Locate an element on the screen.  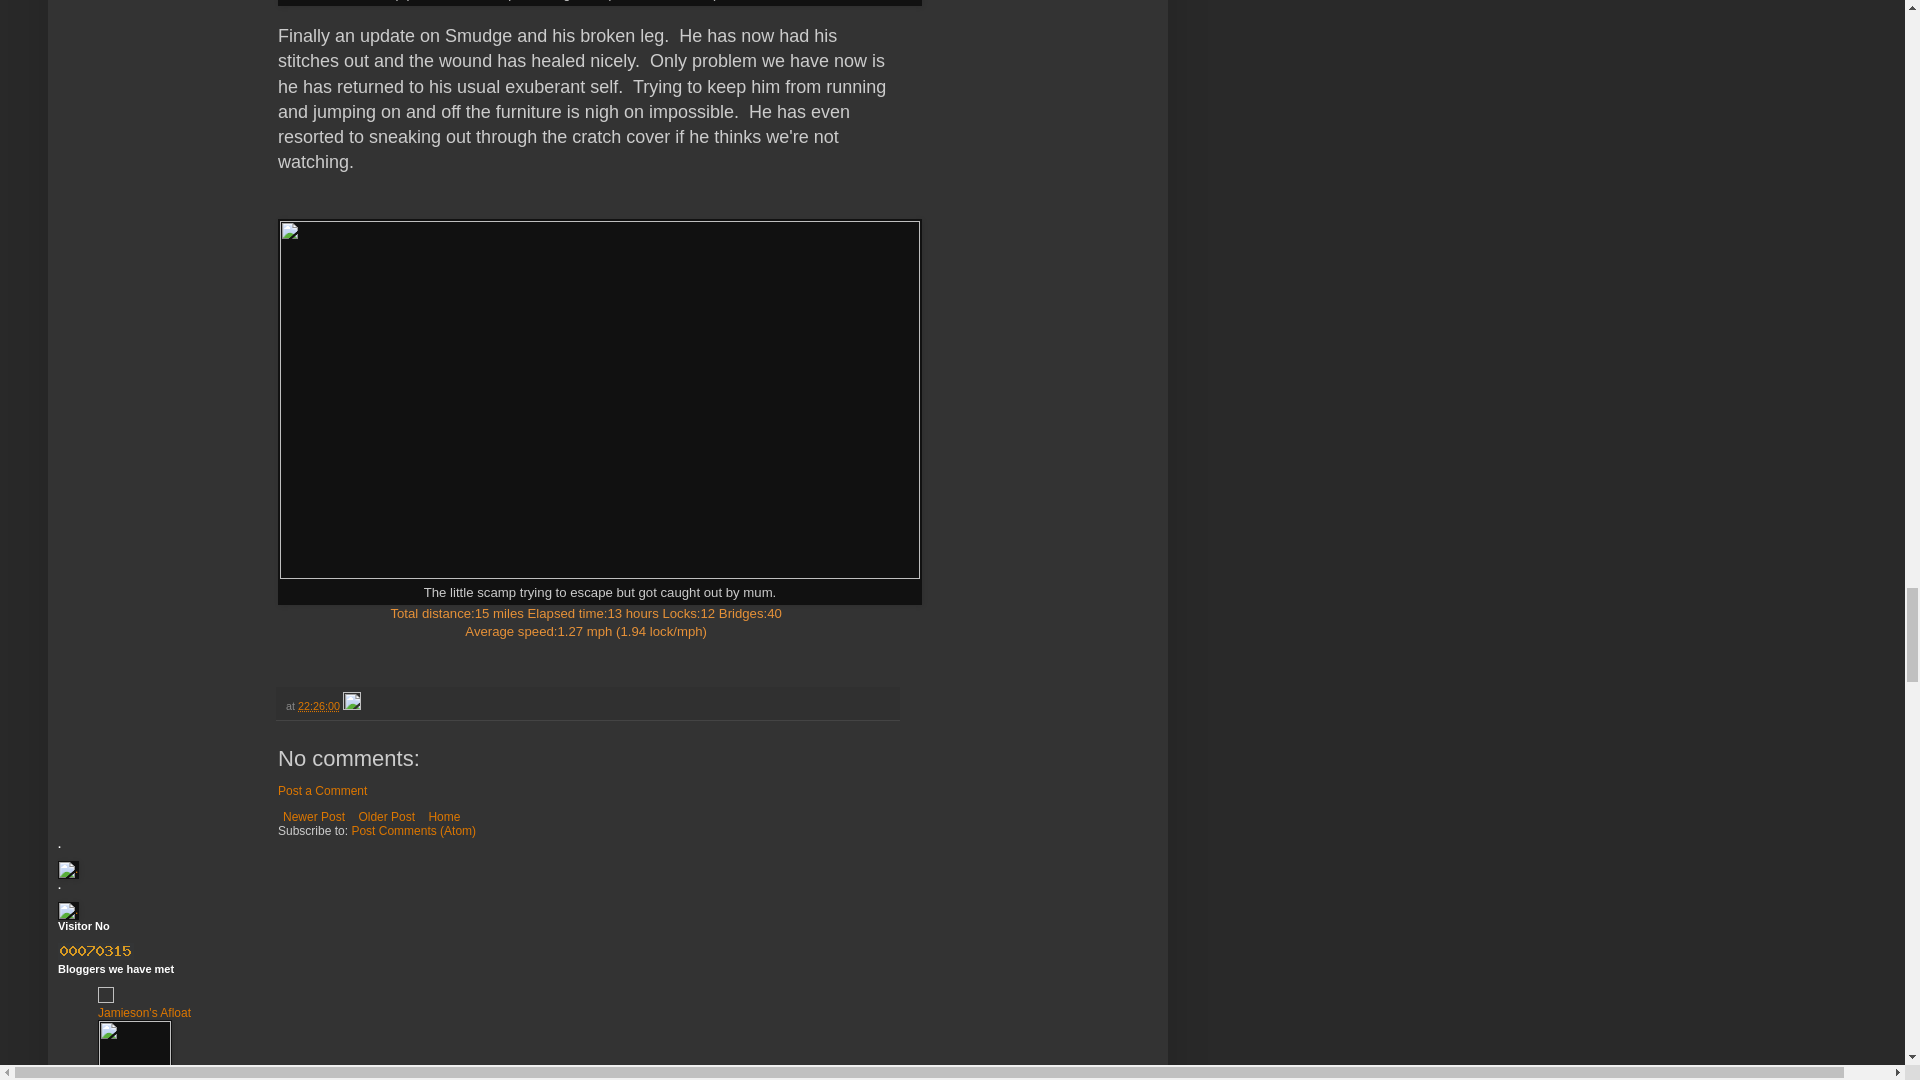
Home is located at coordinates (443, 816).